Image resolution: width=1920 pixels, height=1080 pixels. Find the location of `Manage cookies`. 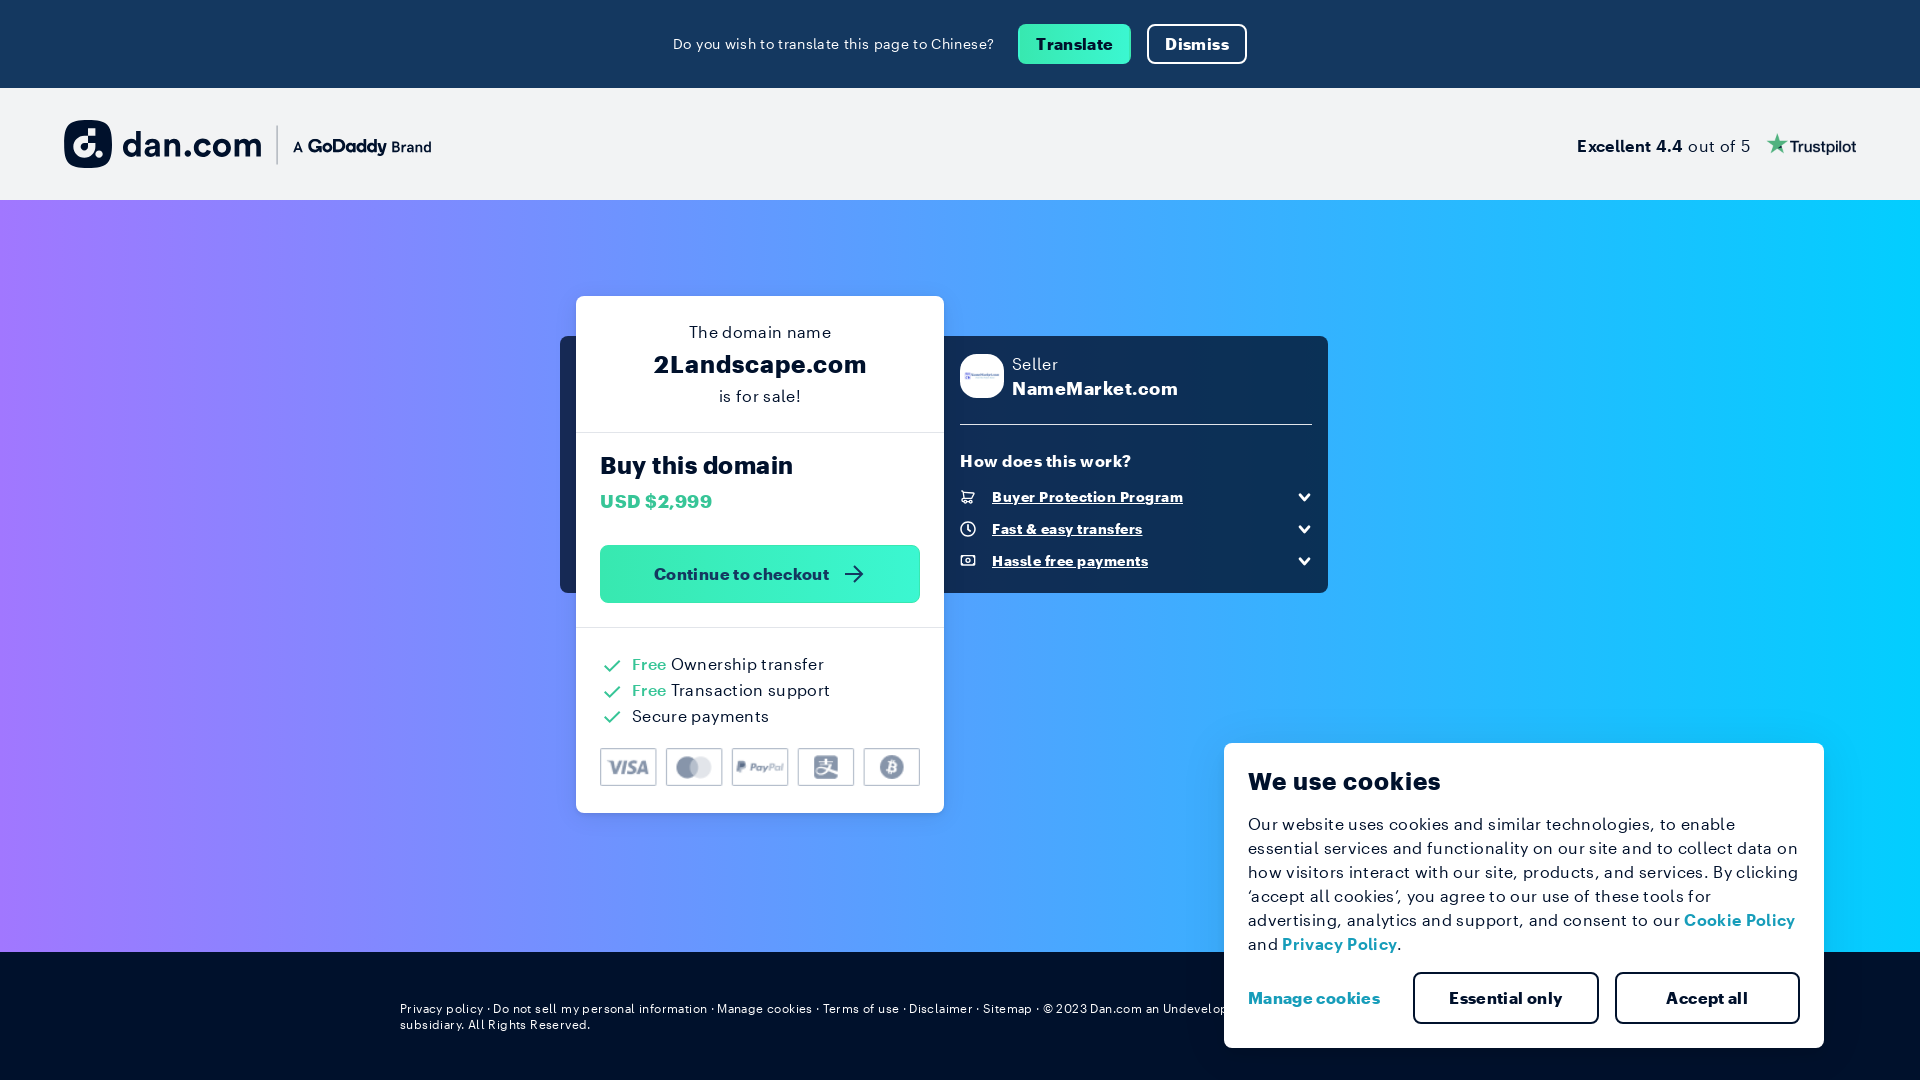

Manage cookies is located at coordinates (765, 1008).